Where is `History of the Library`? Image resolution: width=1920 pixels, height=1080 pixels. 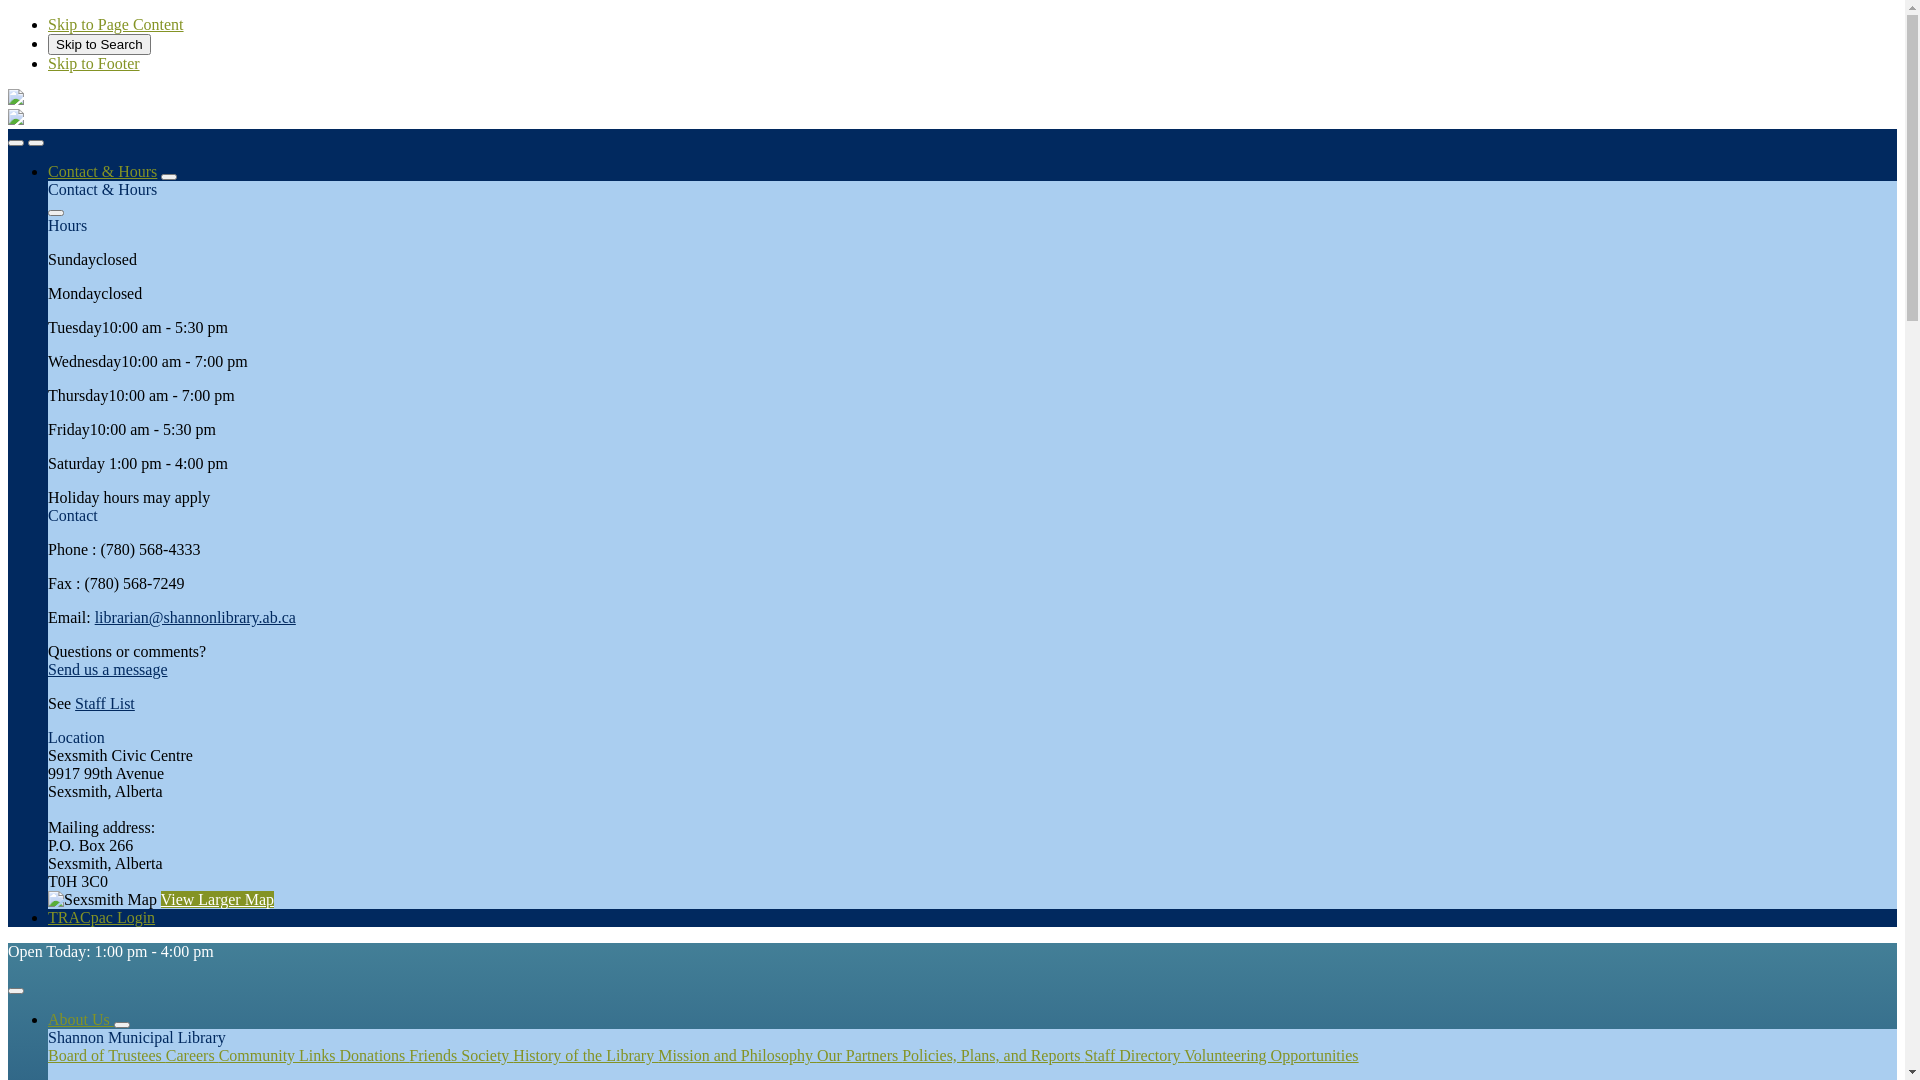 History of the Library is located at coordinates (586, 1056).